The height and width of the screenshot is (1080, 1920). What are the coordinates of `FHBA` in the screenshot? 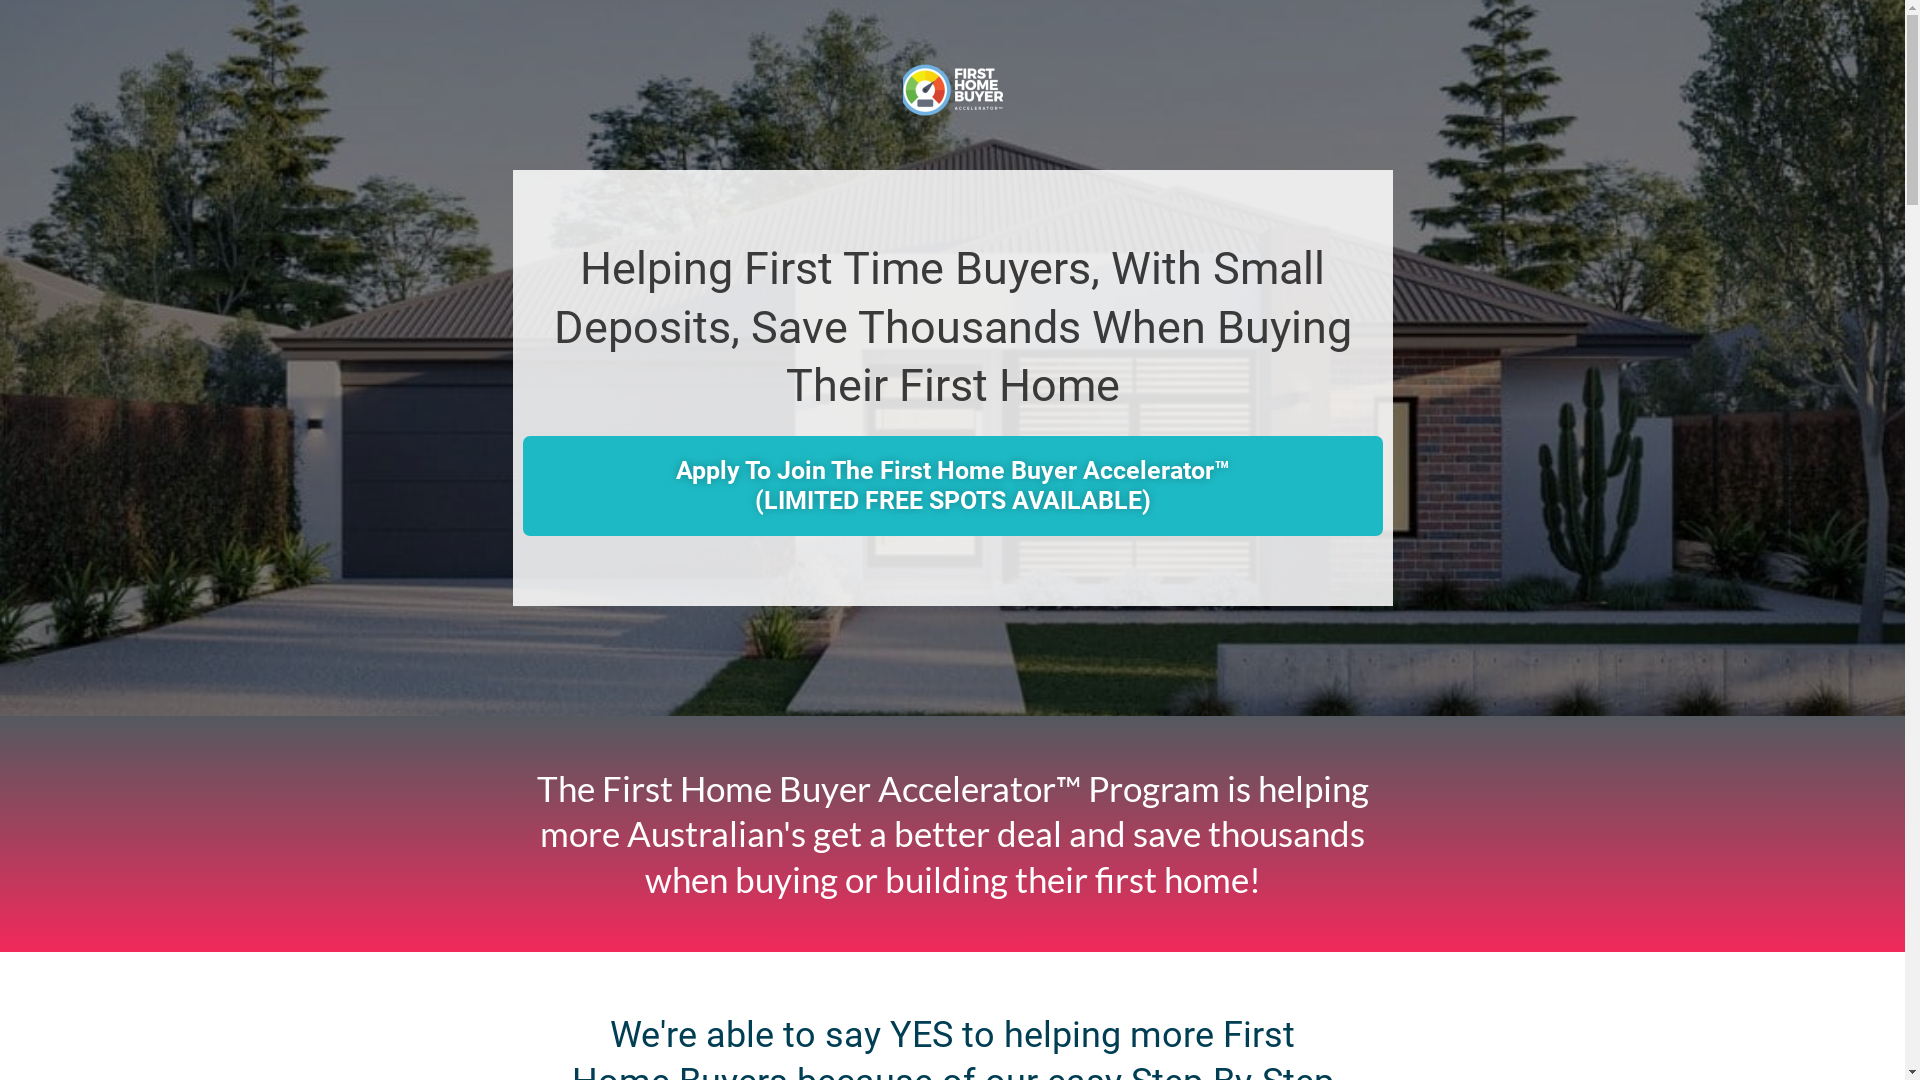 It's located at (952, 90).